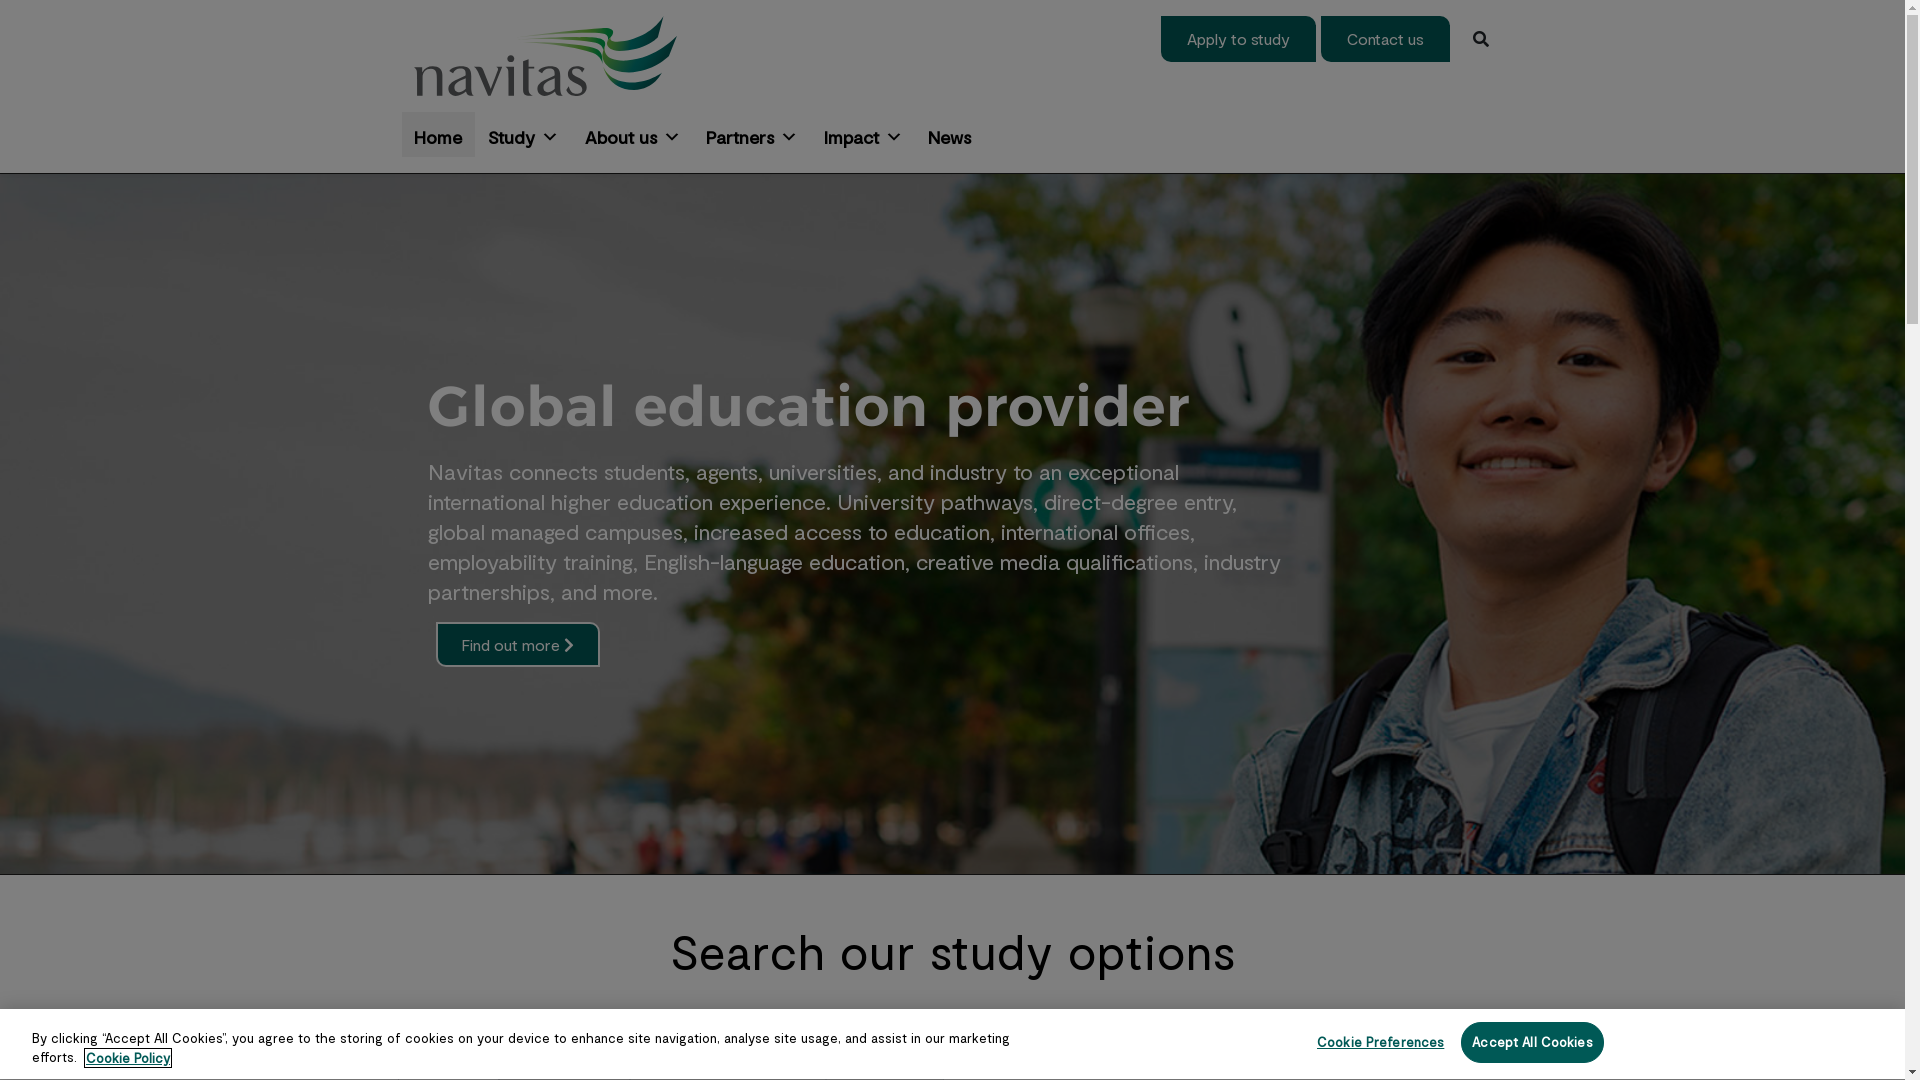 The width and height of the screenshot is (1920, 1080). Describe the element at coordinates (1532, 1043) in the screenshot. I see `Accept All Cookies` at that location.